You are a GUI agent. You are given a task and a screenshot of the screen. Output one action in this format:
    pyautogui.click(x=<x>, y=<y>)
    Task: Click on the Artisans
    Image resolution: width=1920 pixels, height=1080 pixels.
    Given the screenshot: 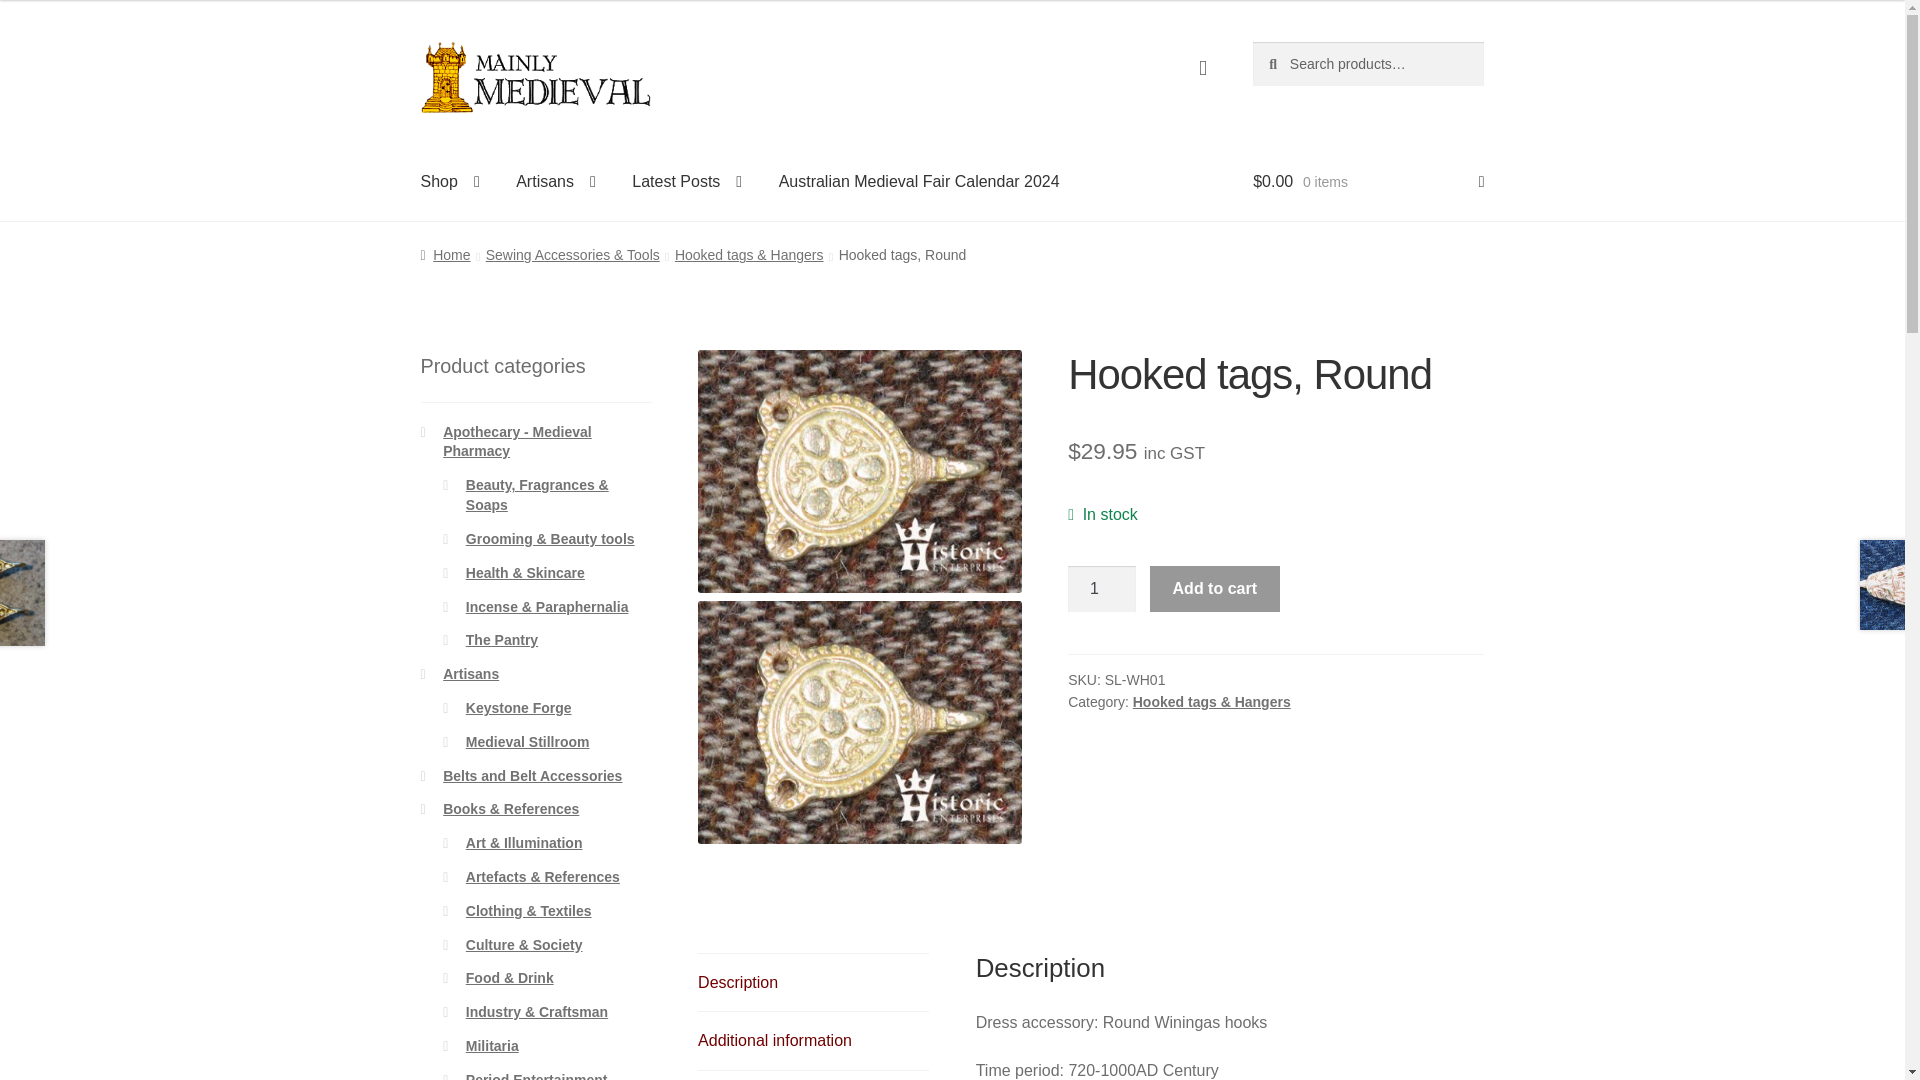 What is the action you would take?
    pyautogui.click(x=556, y=182)
    